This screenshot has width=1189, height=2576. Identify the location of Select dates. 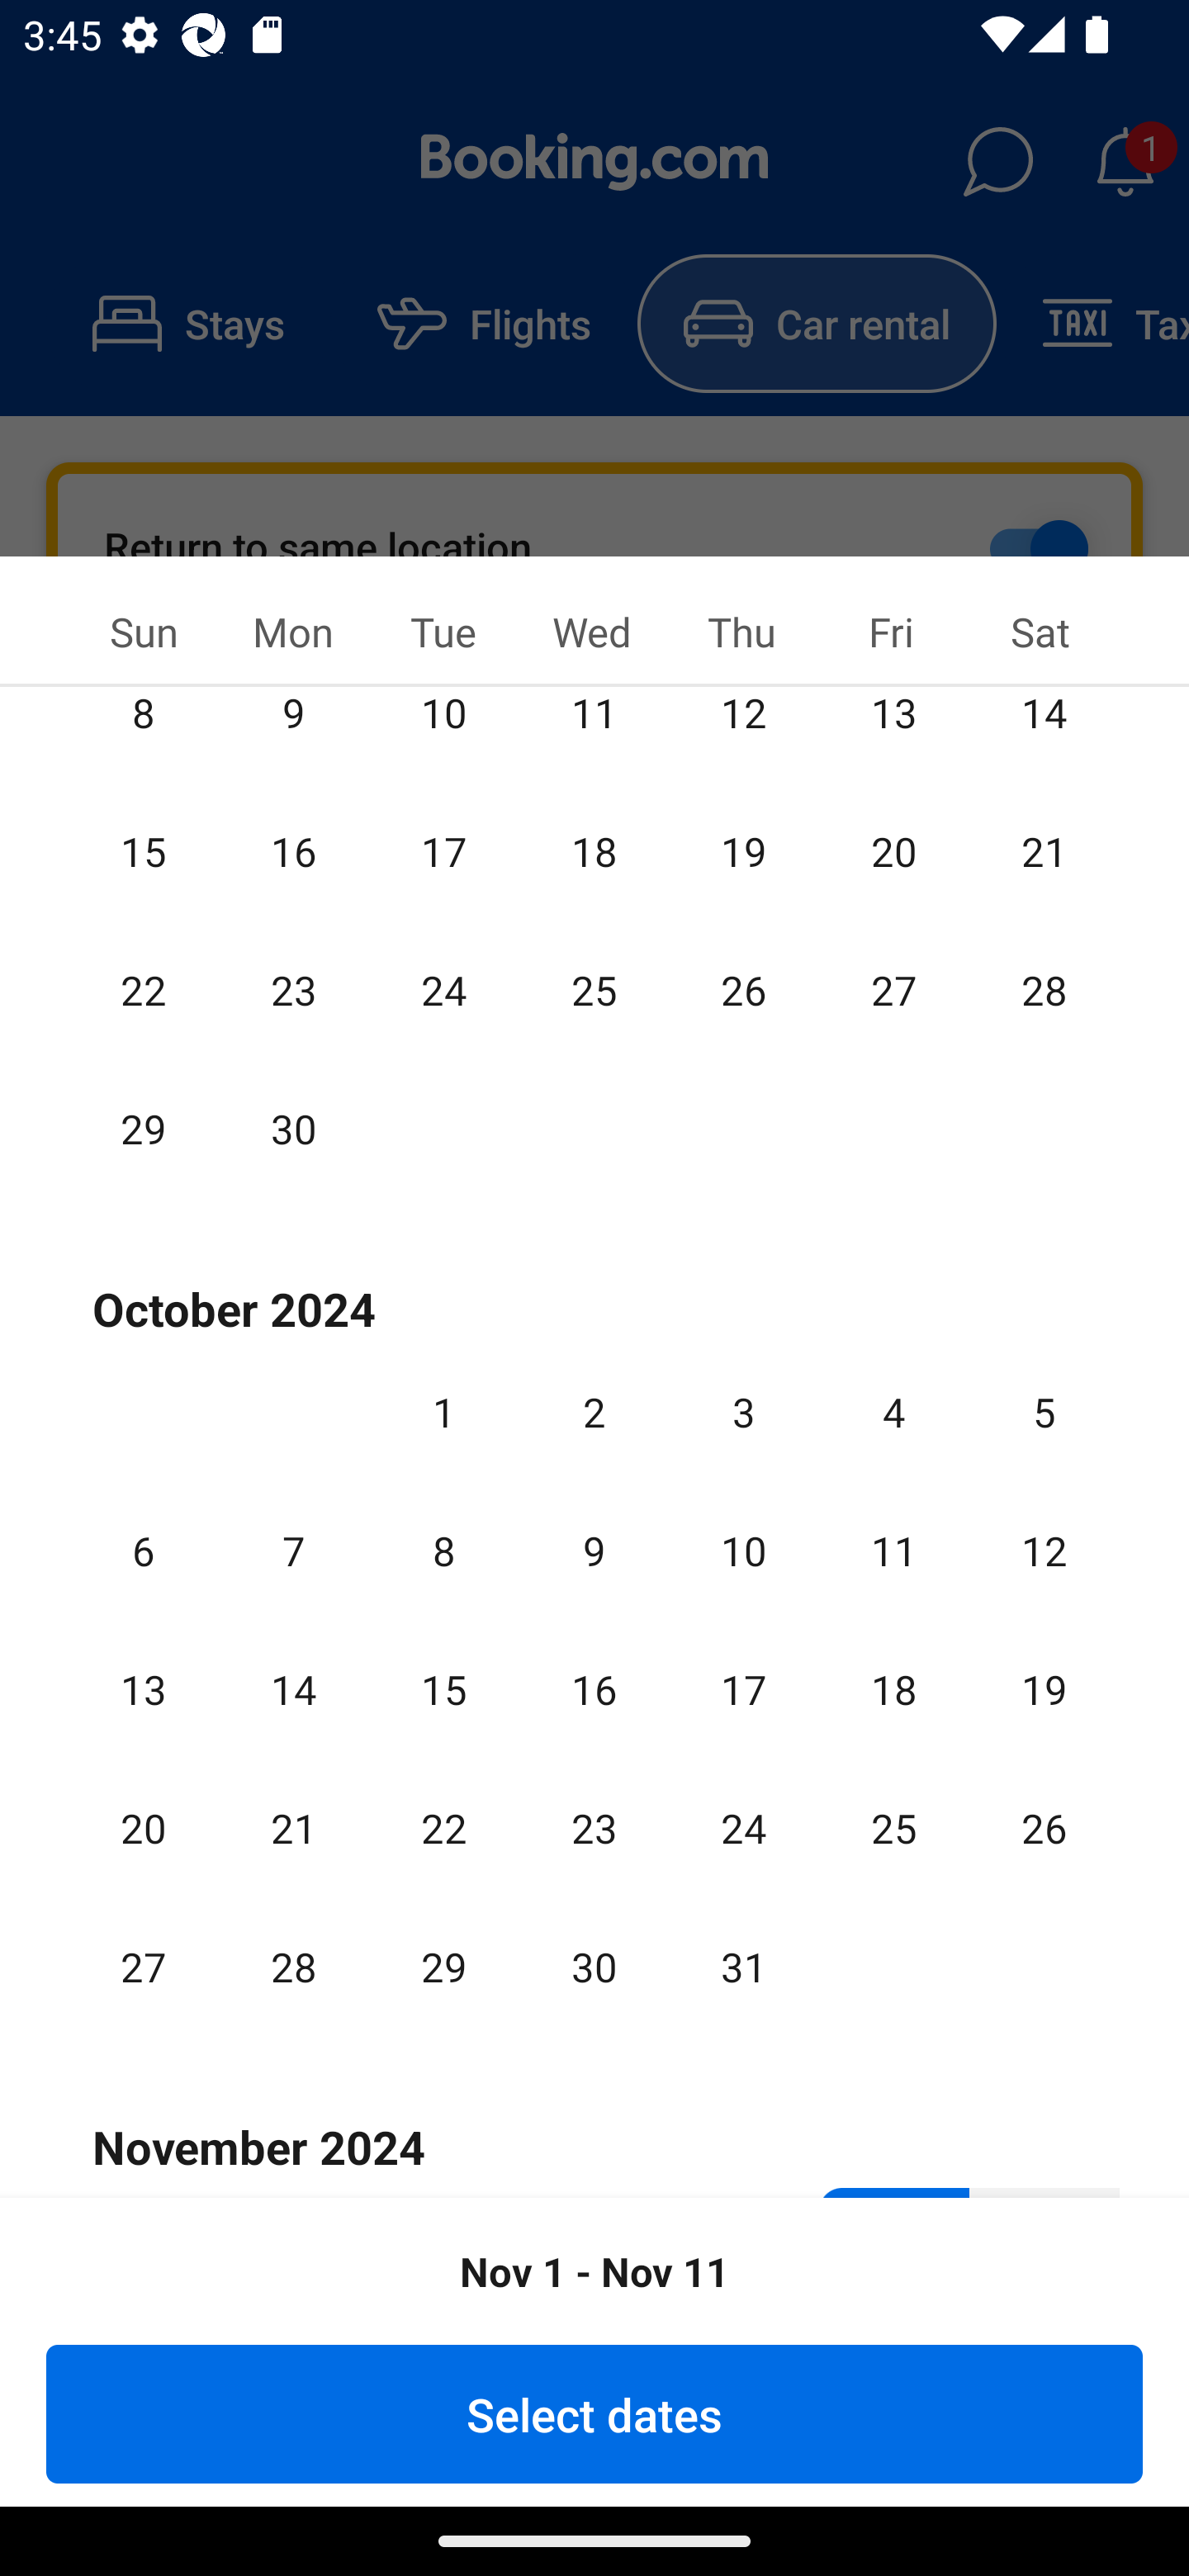
(594, 2413).